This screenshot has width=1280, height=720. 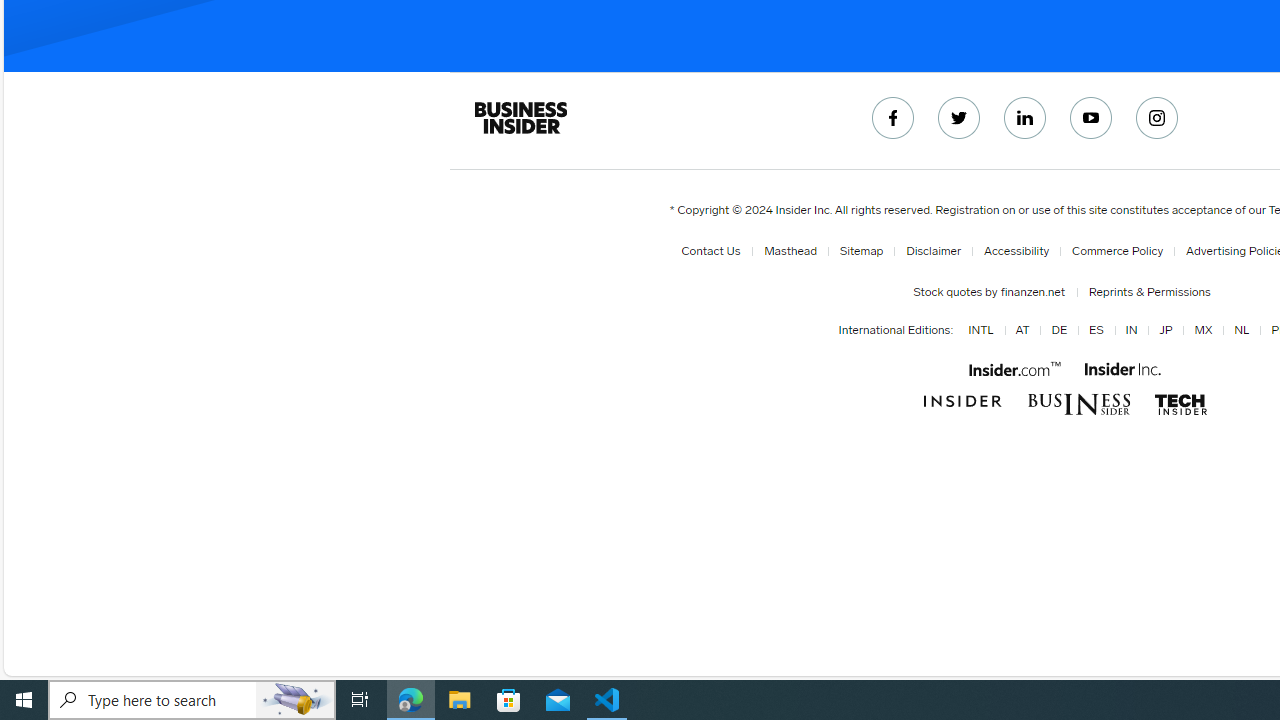 I want to click on NL, so click(x=1242, y=331).